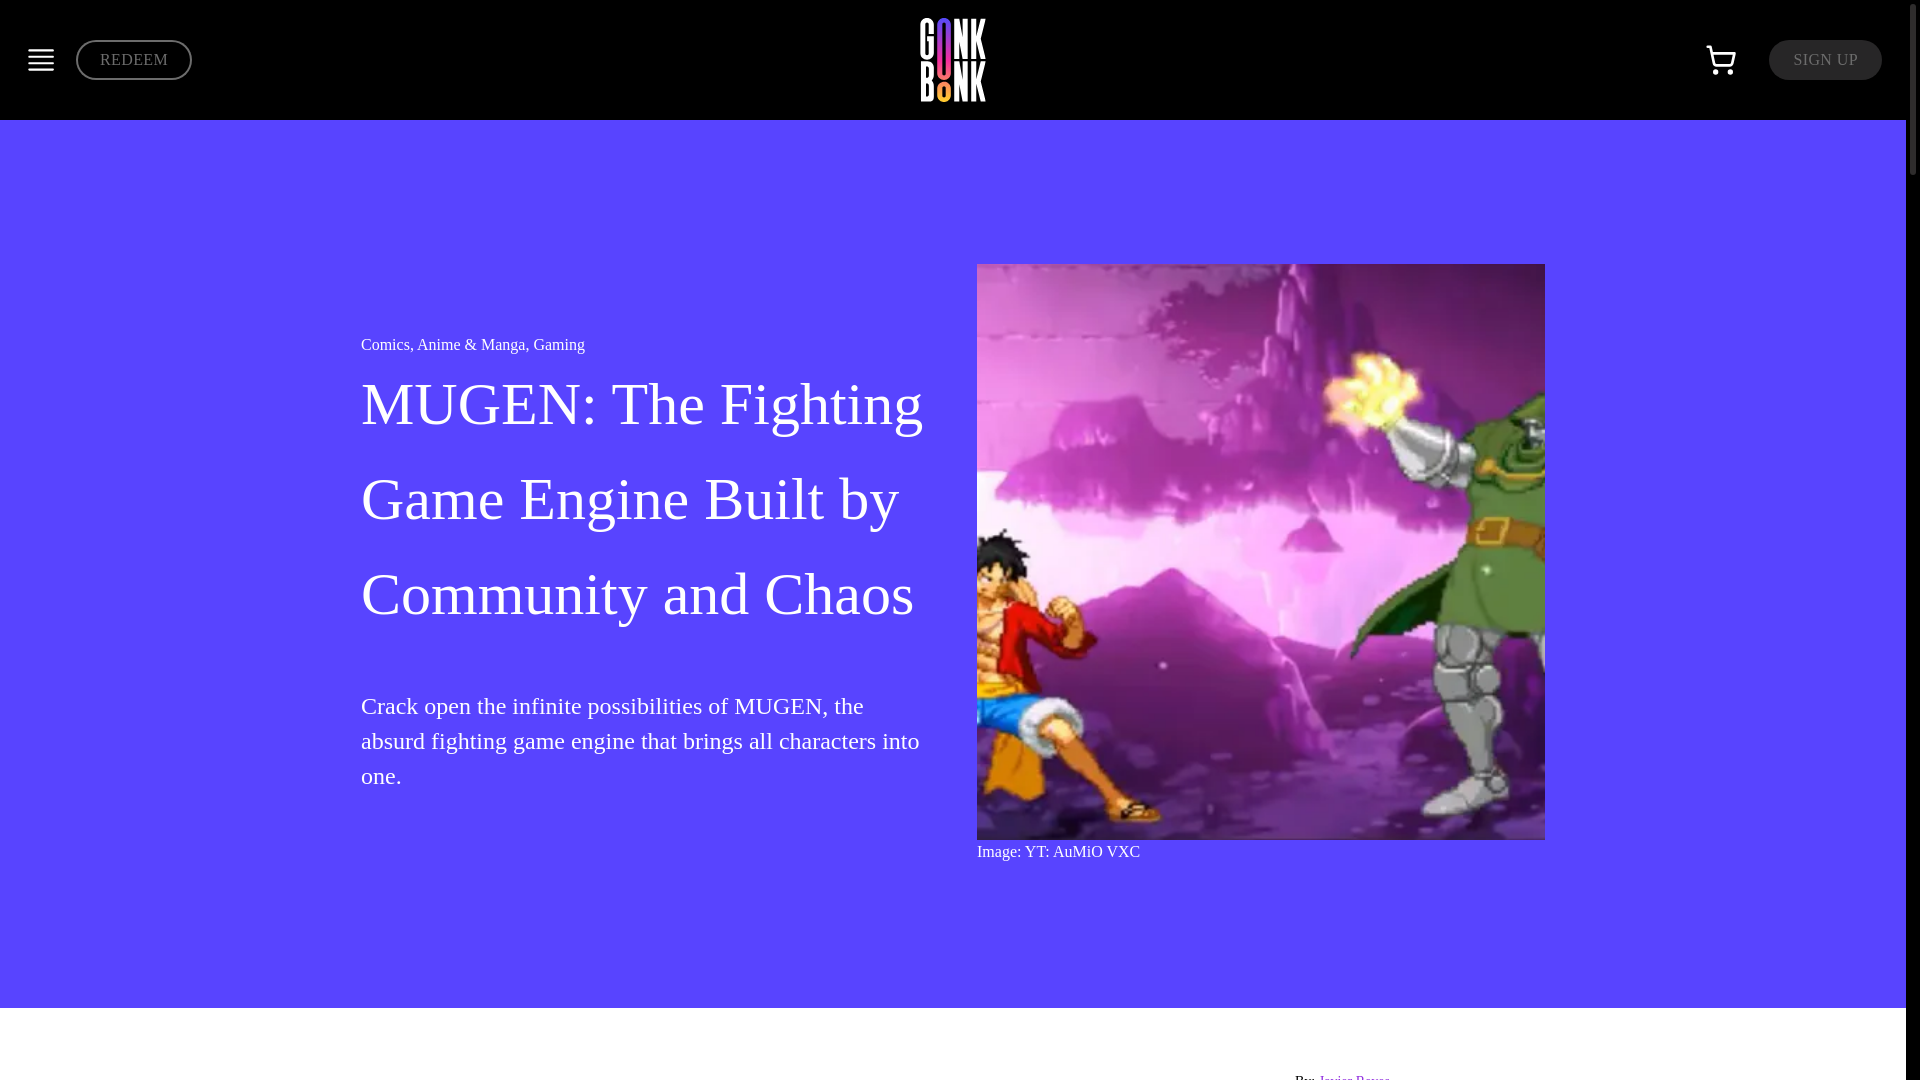  Describe the element at coordinates (559, 344) in the screenshot. I see `Gaming` at that location.